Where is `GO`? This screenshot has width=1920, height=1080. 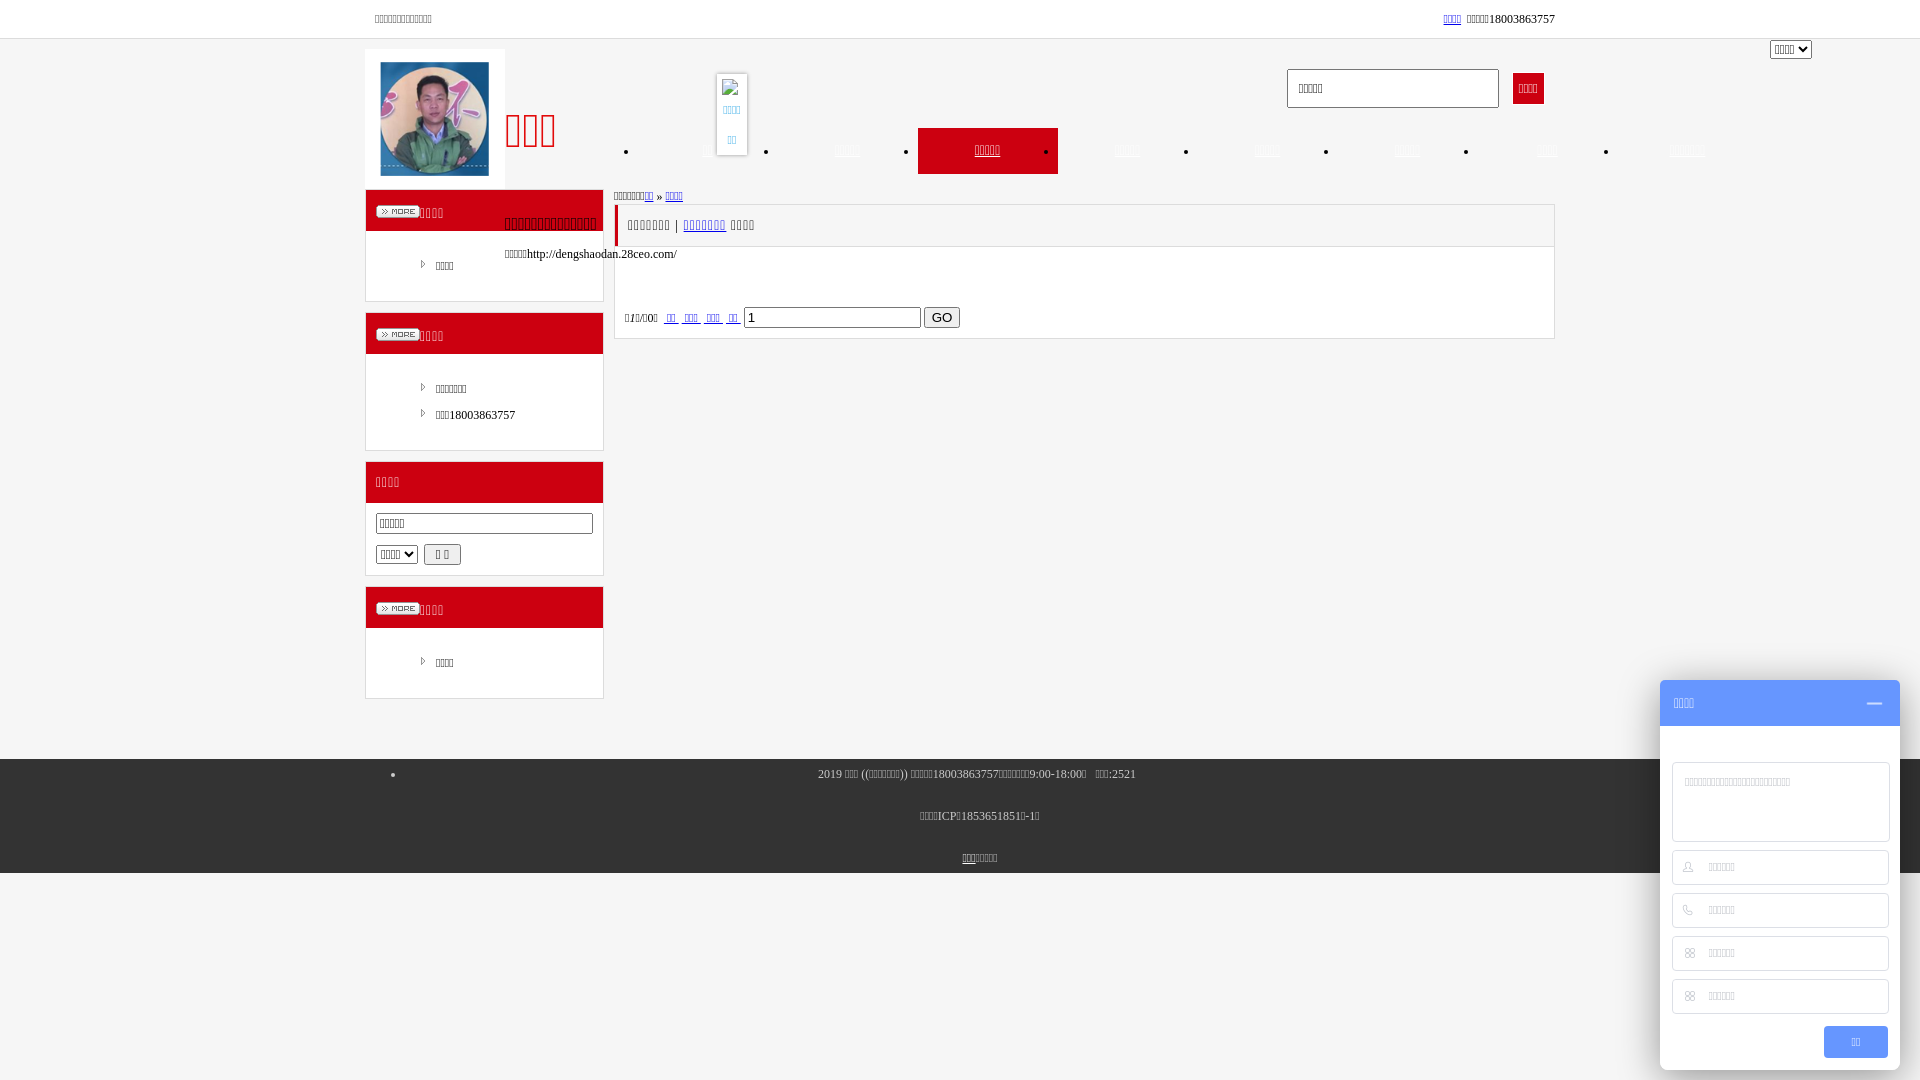 GO is located at coordinates (942, 318).